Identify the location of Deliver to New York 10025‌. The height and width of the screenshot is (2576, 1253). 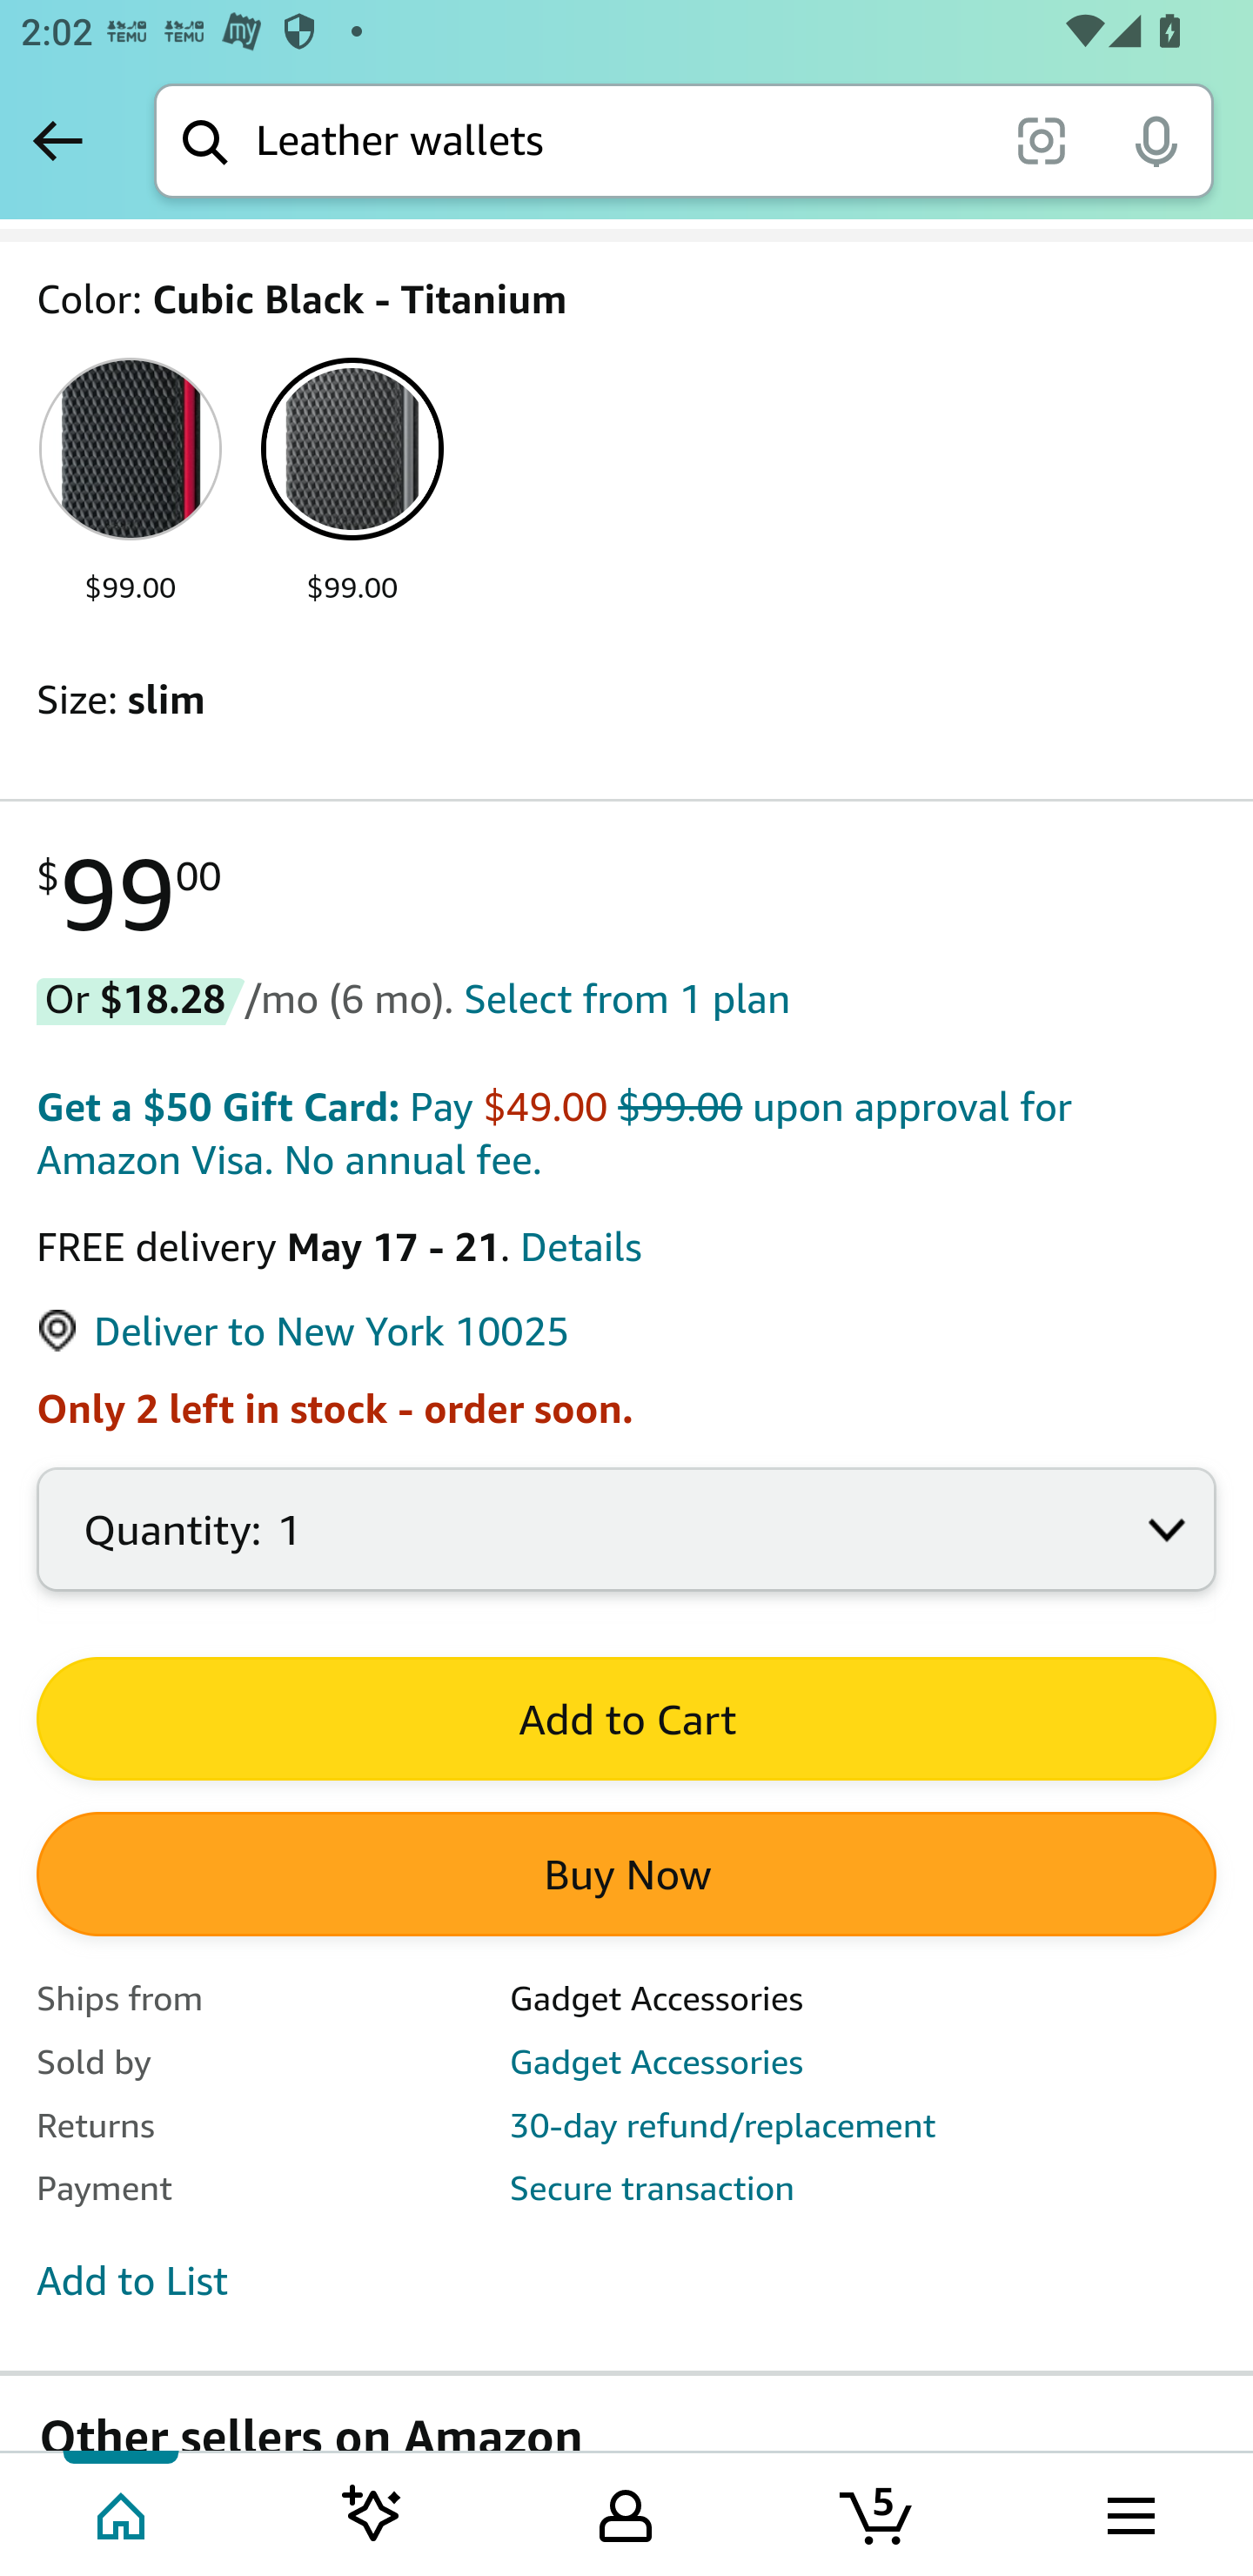
(303, 1332).